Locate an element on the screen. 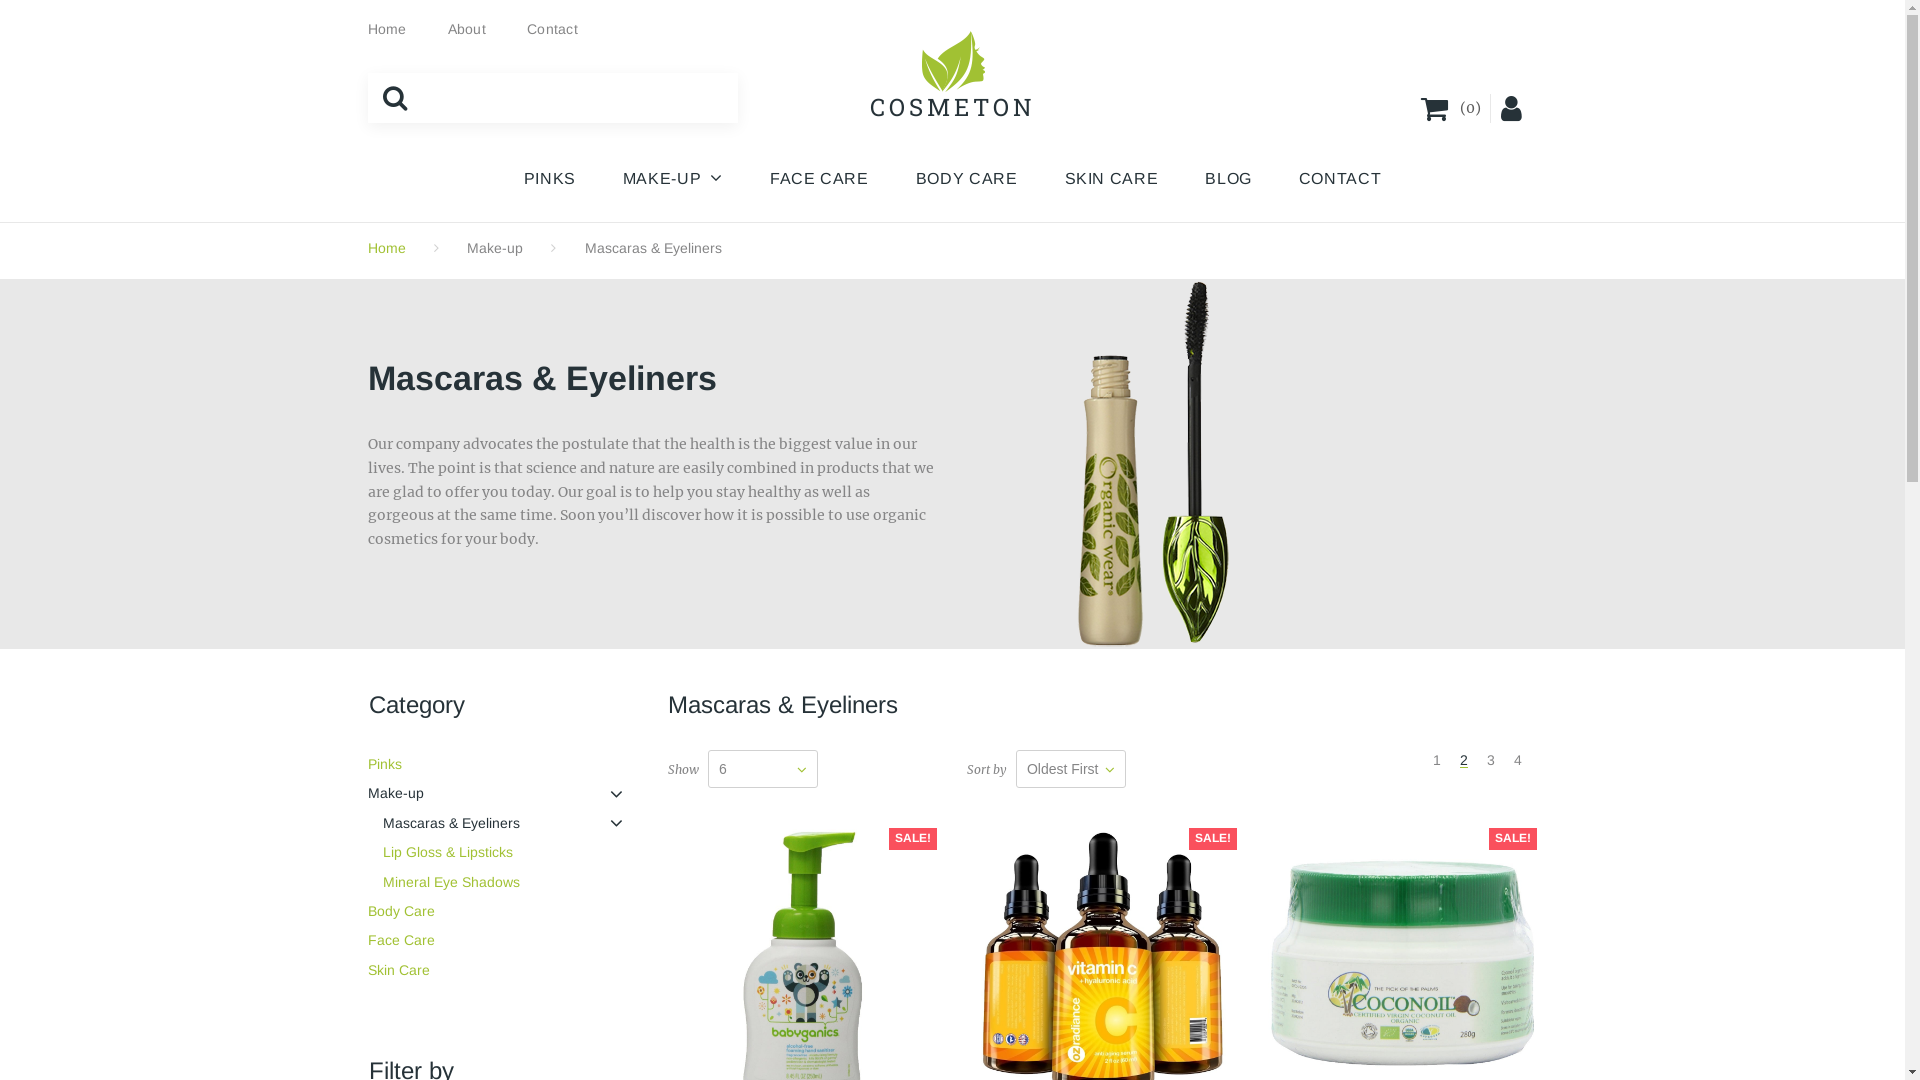 The width and height of the screenshot is (1920, 1080). BODY CARE is located at coordinates (967, 180).